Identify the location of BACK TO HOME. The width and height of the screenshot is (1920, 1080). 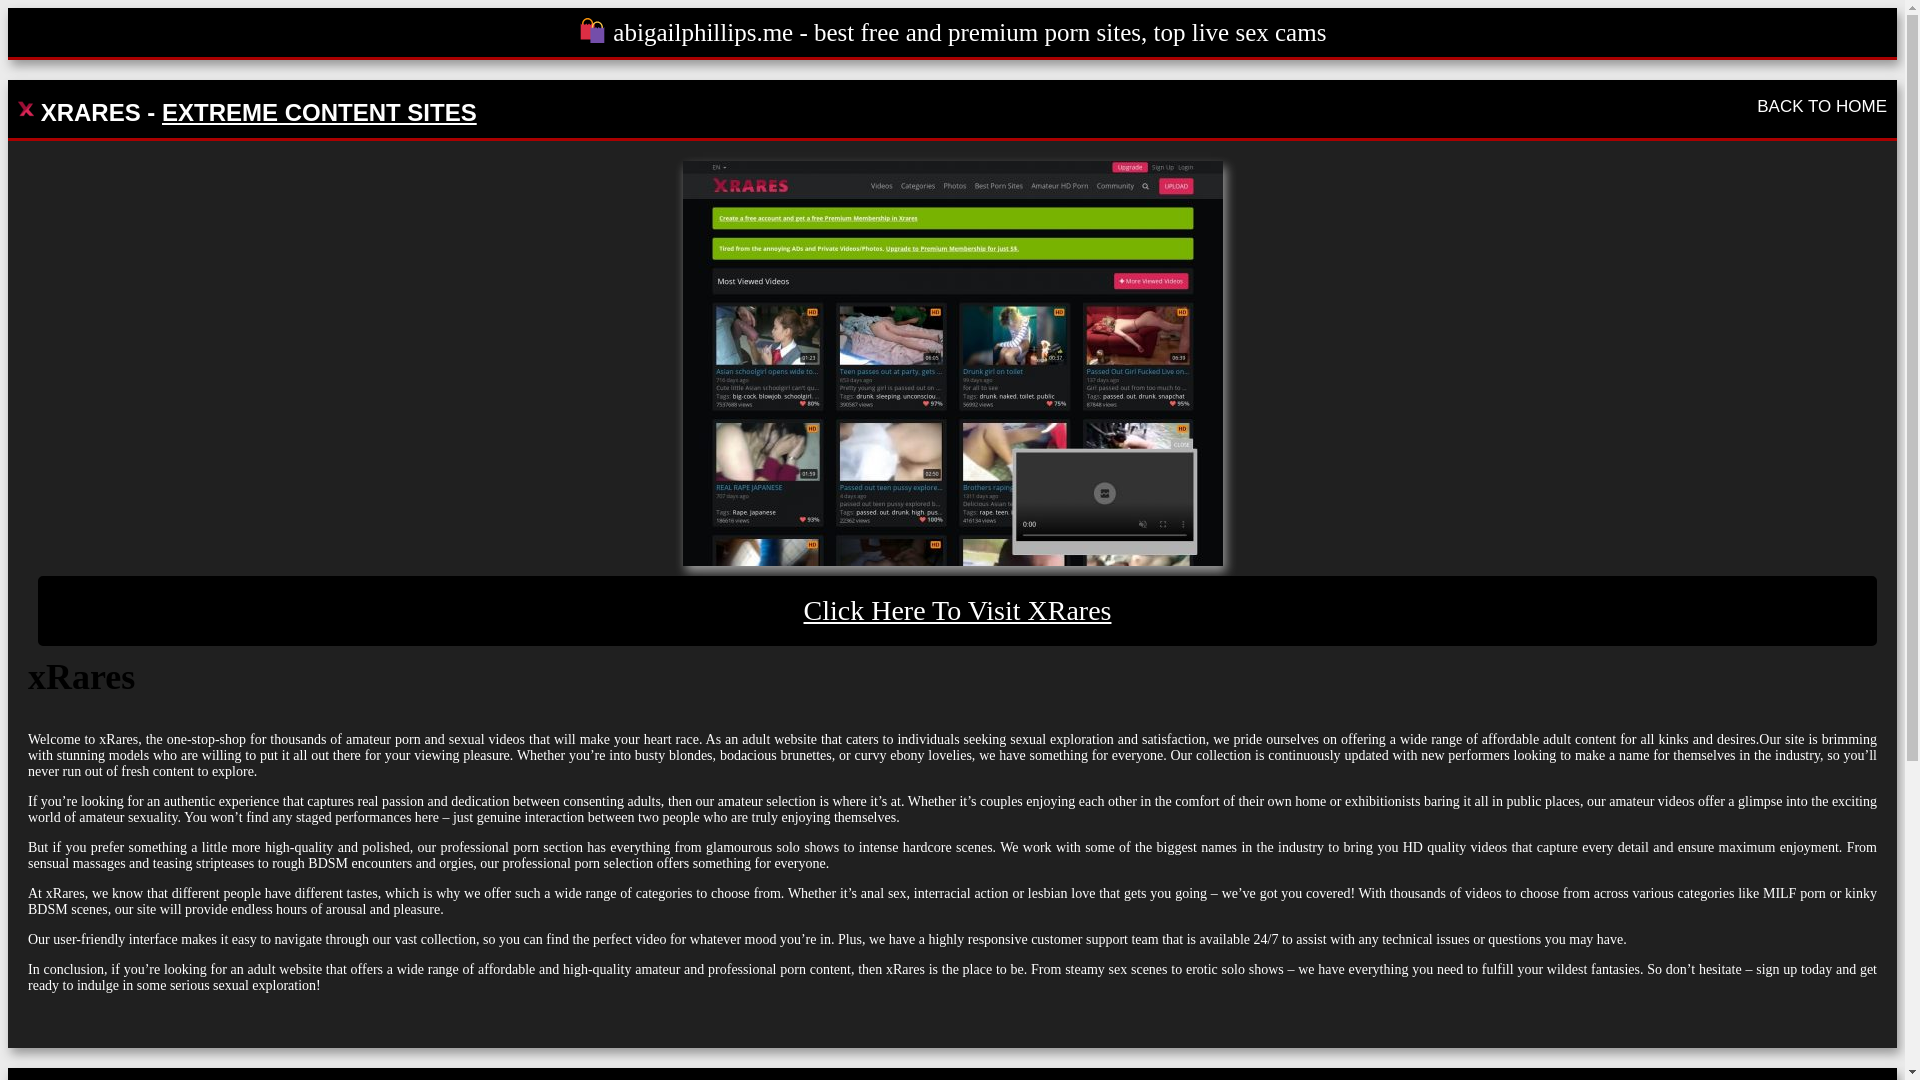
(1822, 105).